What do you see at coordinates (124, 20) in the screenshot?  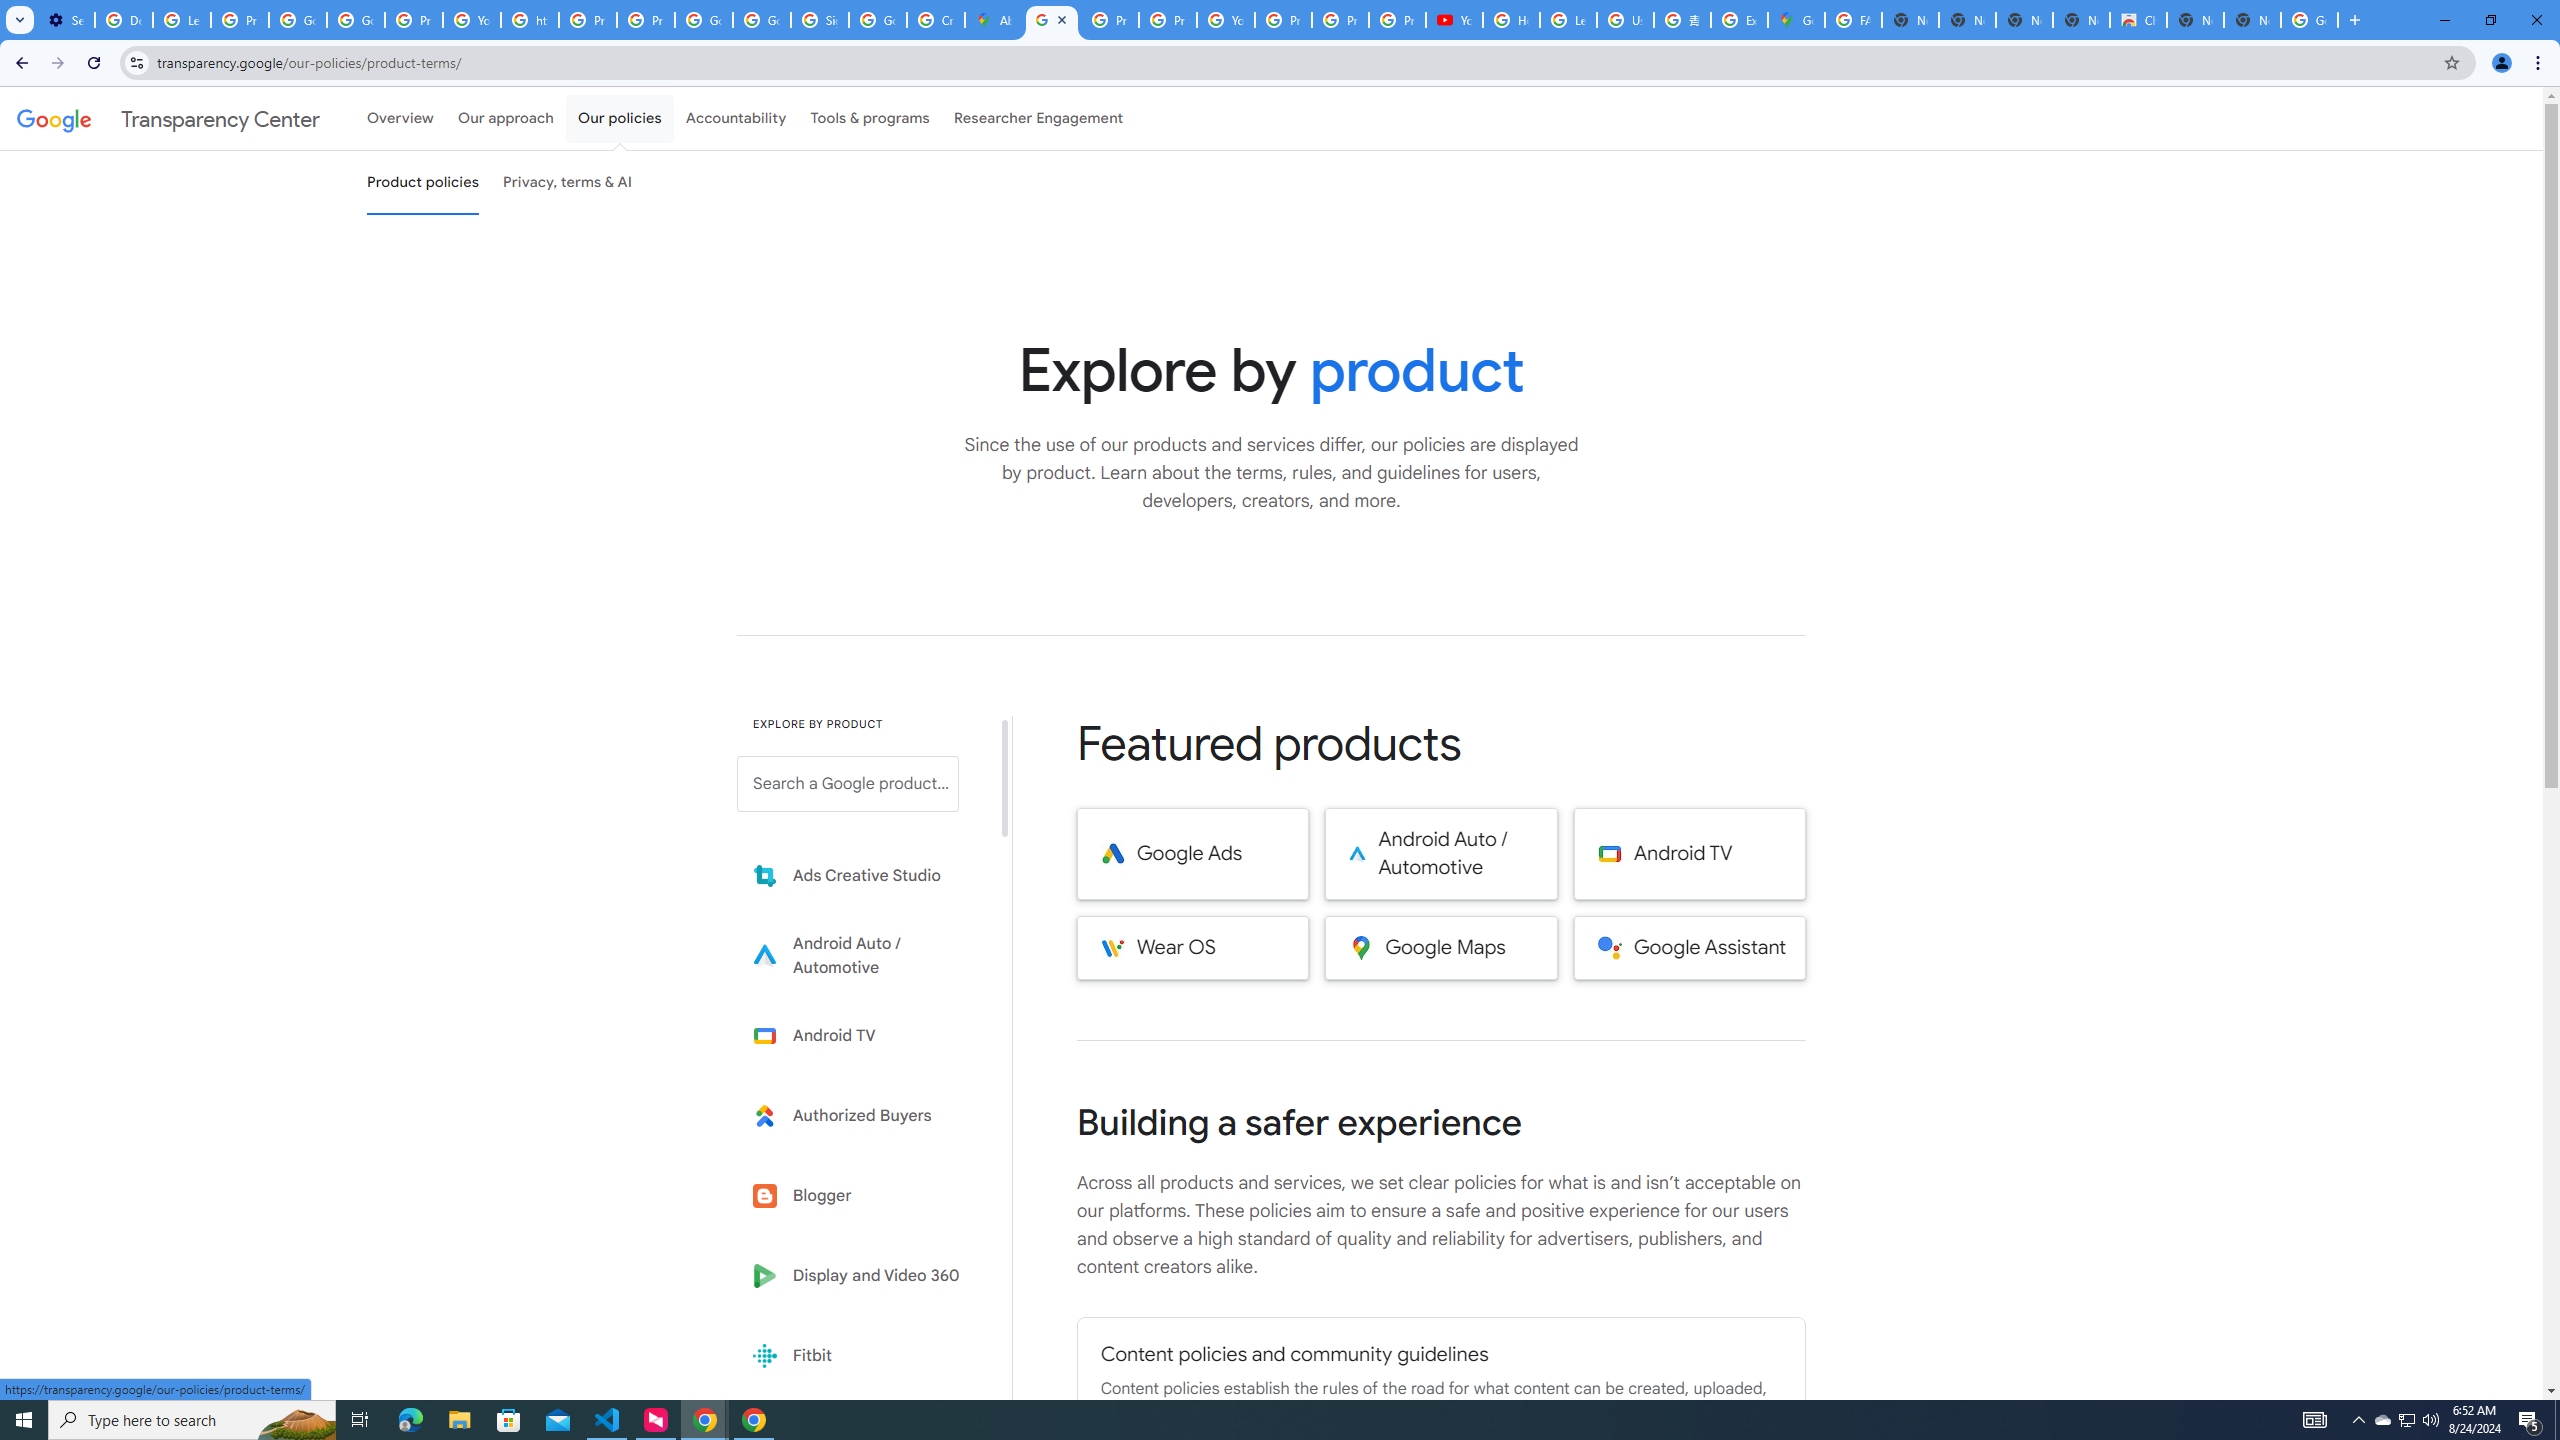 I see `Delete photos & videos - Computer - Google Photos Help` at bounding box center [124, 20].